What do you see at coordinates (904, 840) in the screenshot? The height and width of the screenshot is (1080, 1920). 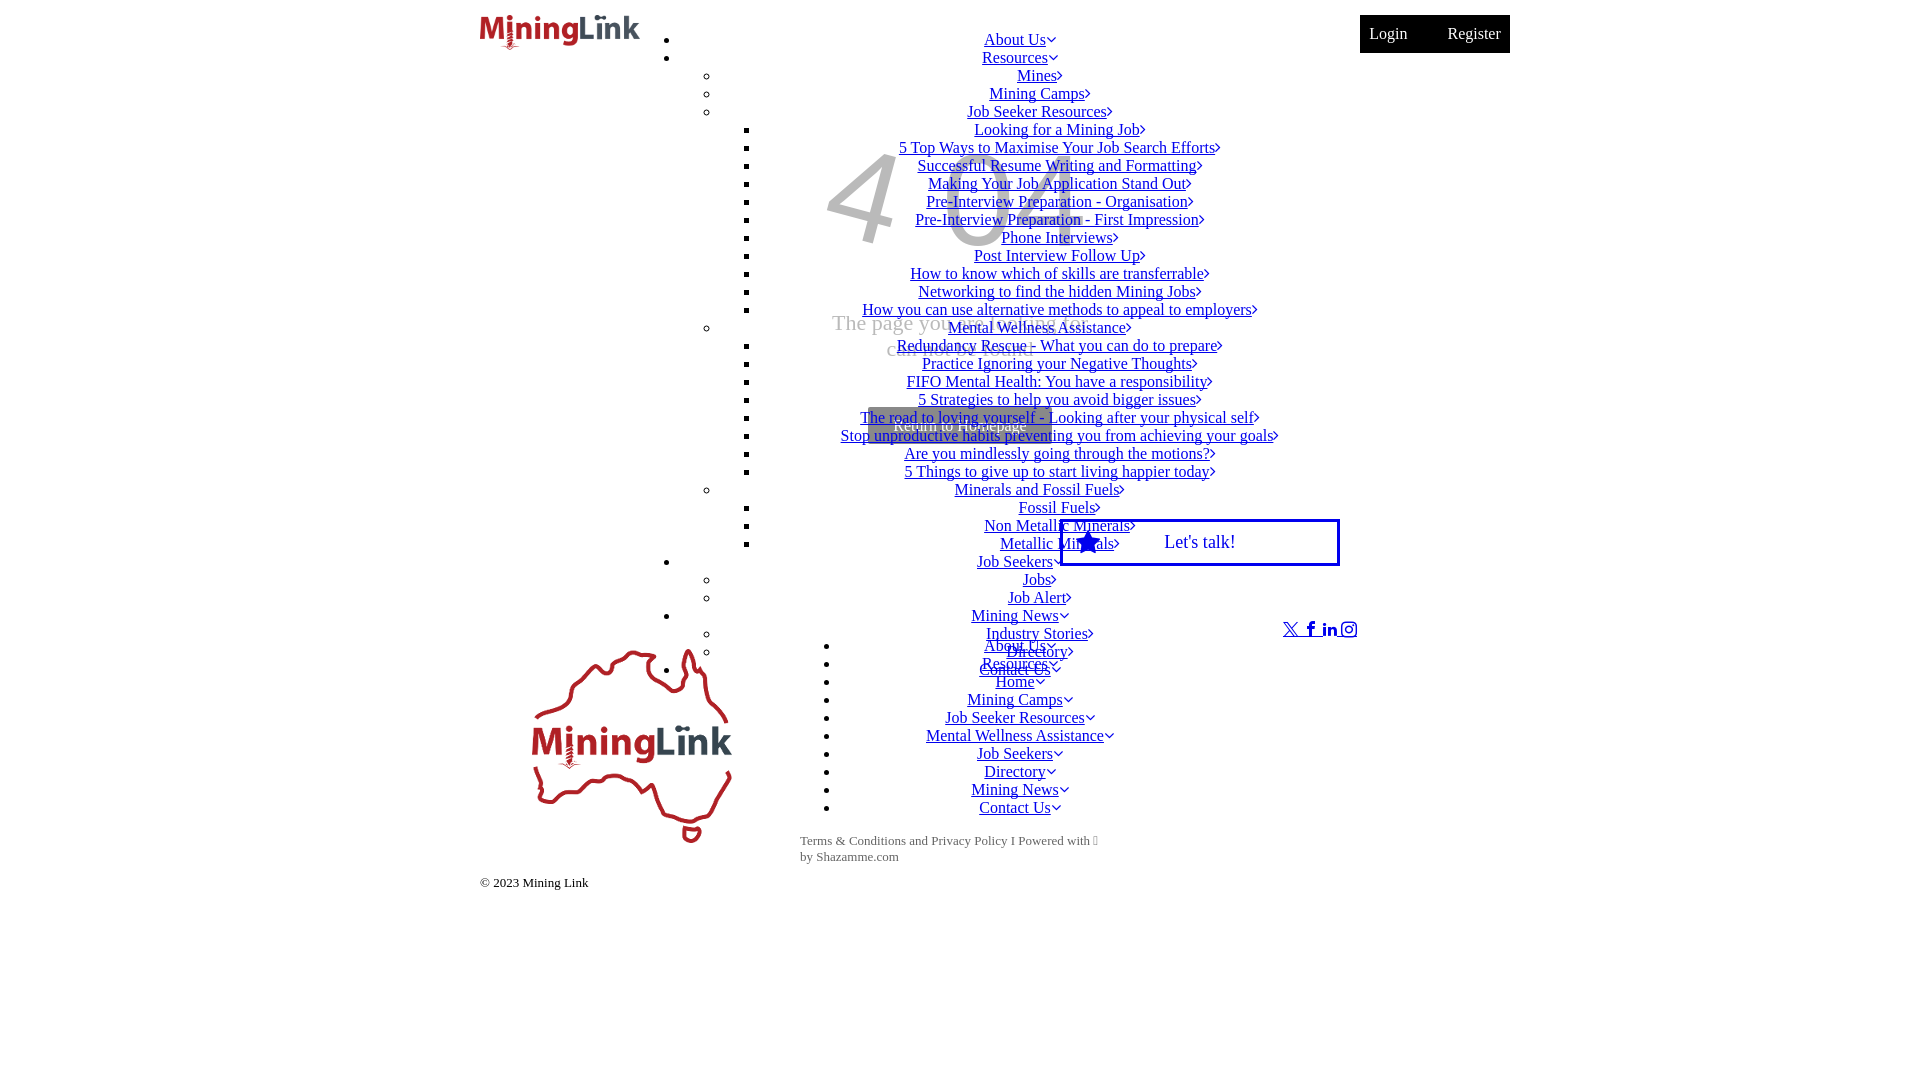 I see `Terms & Conditions and Privacy Policy` at bounding box center [904, 840].